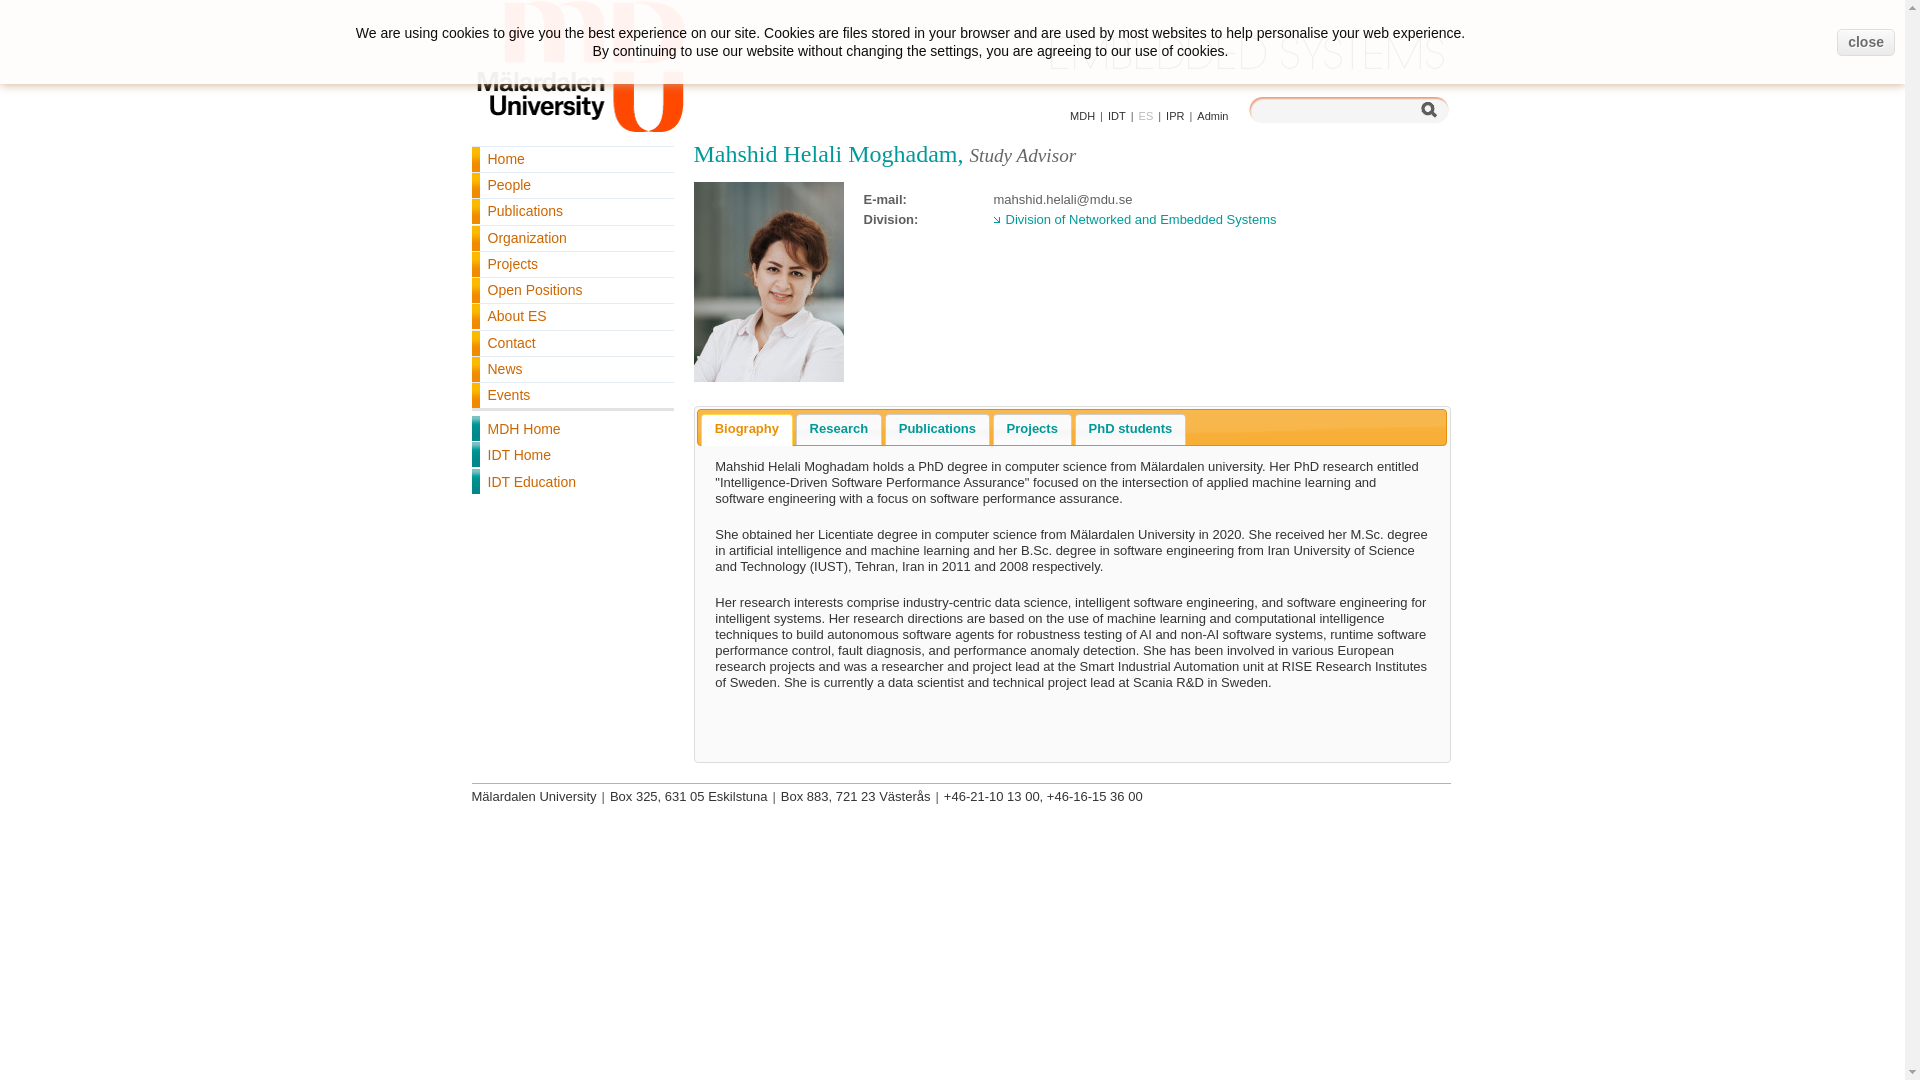  What do you see at coordinates (936, 429) in the screenshot?
I see `Publications` at bounding box center [936, 429].